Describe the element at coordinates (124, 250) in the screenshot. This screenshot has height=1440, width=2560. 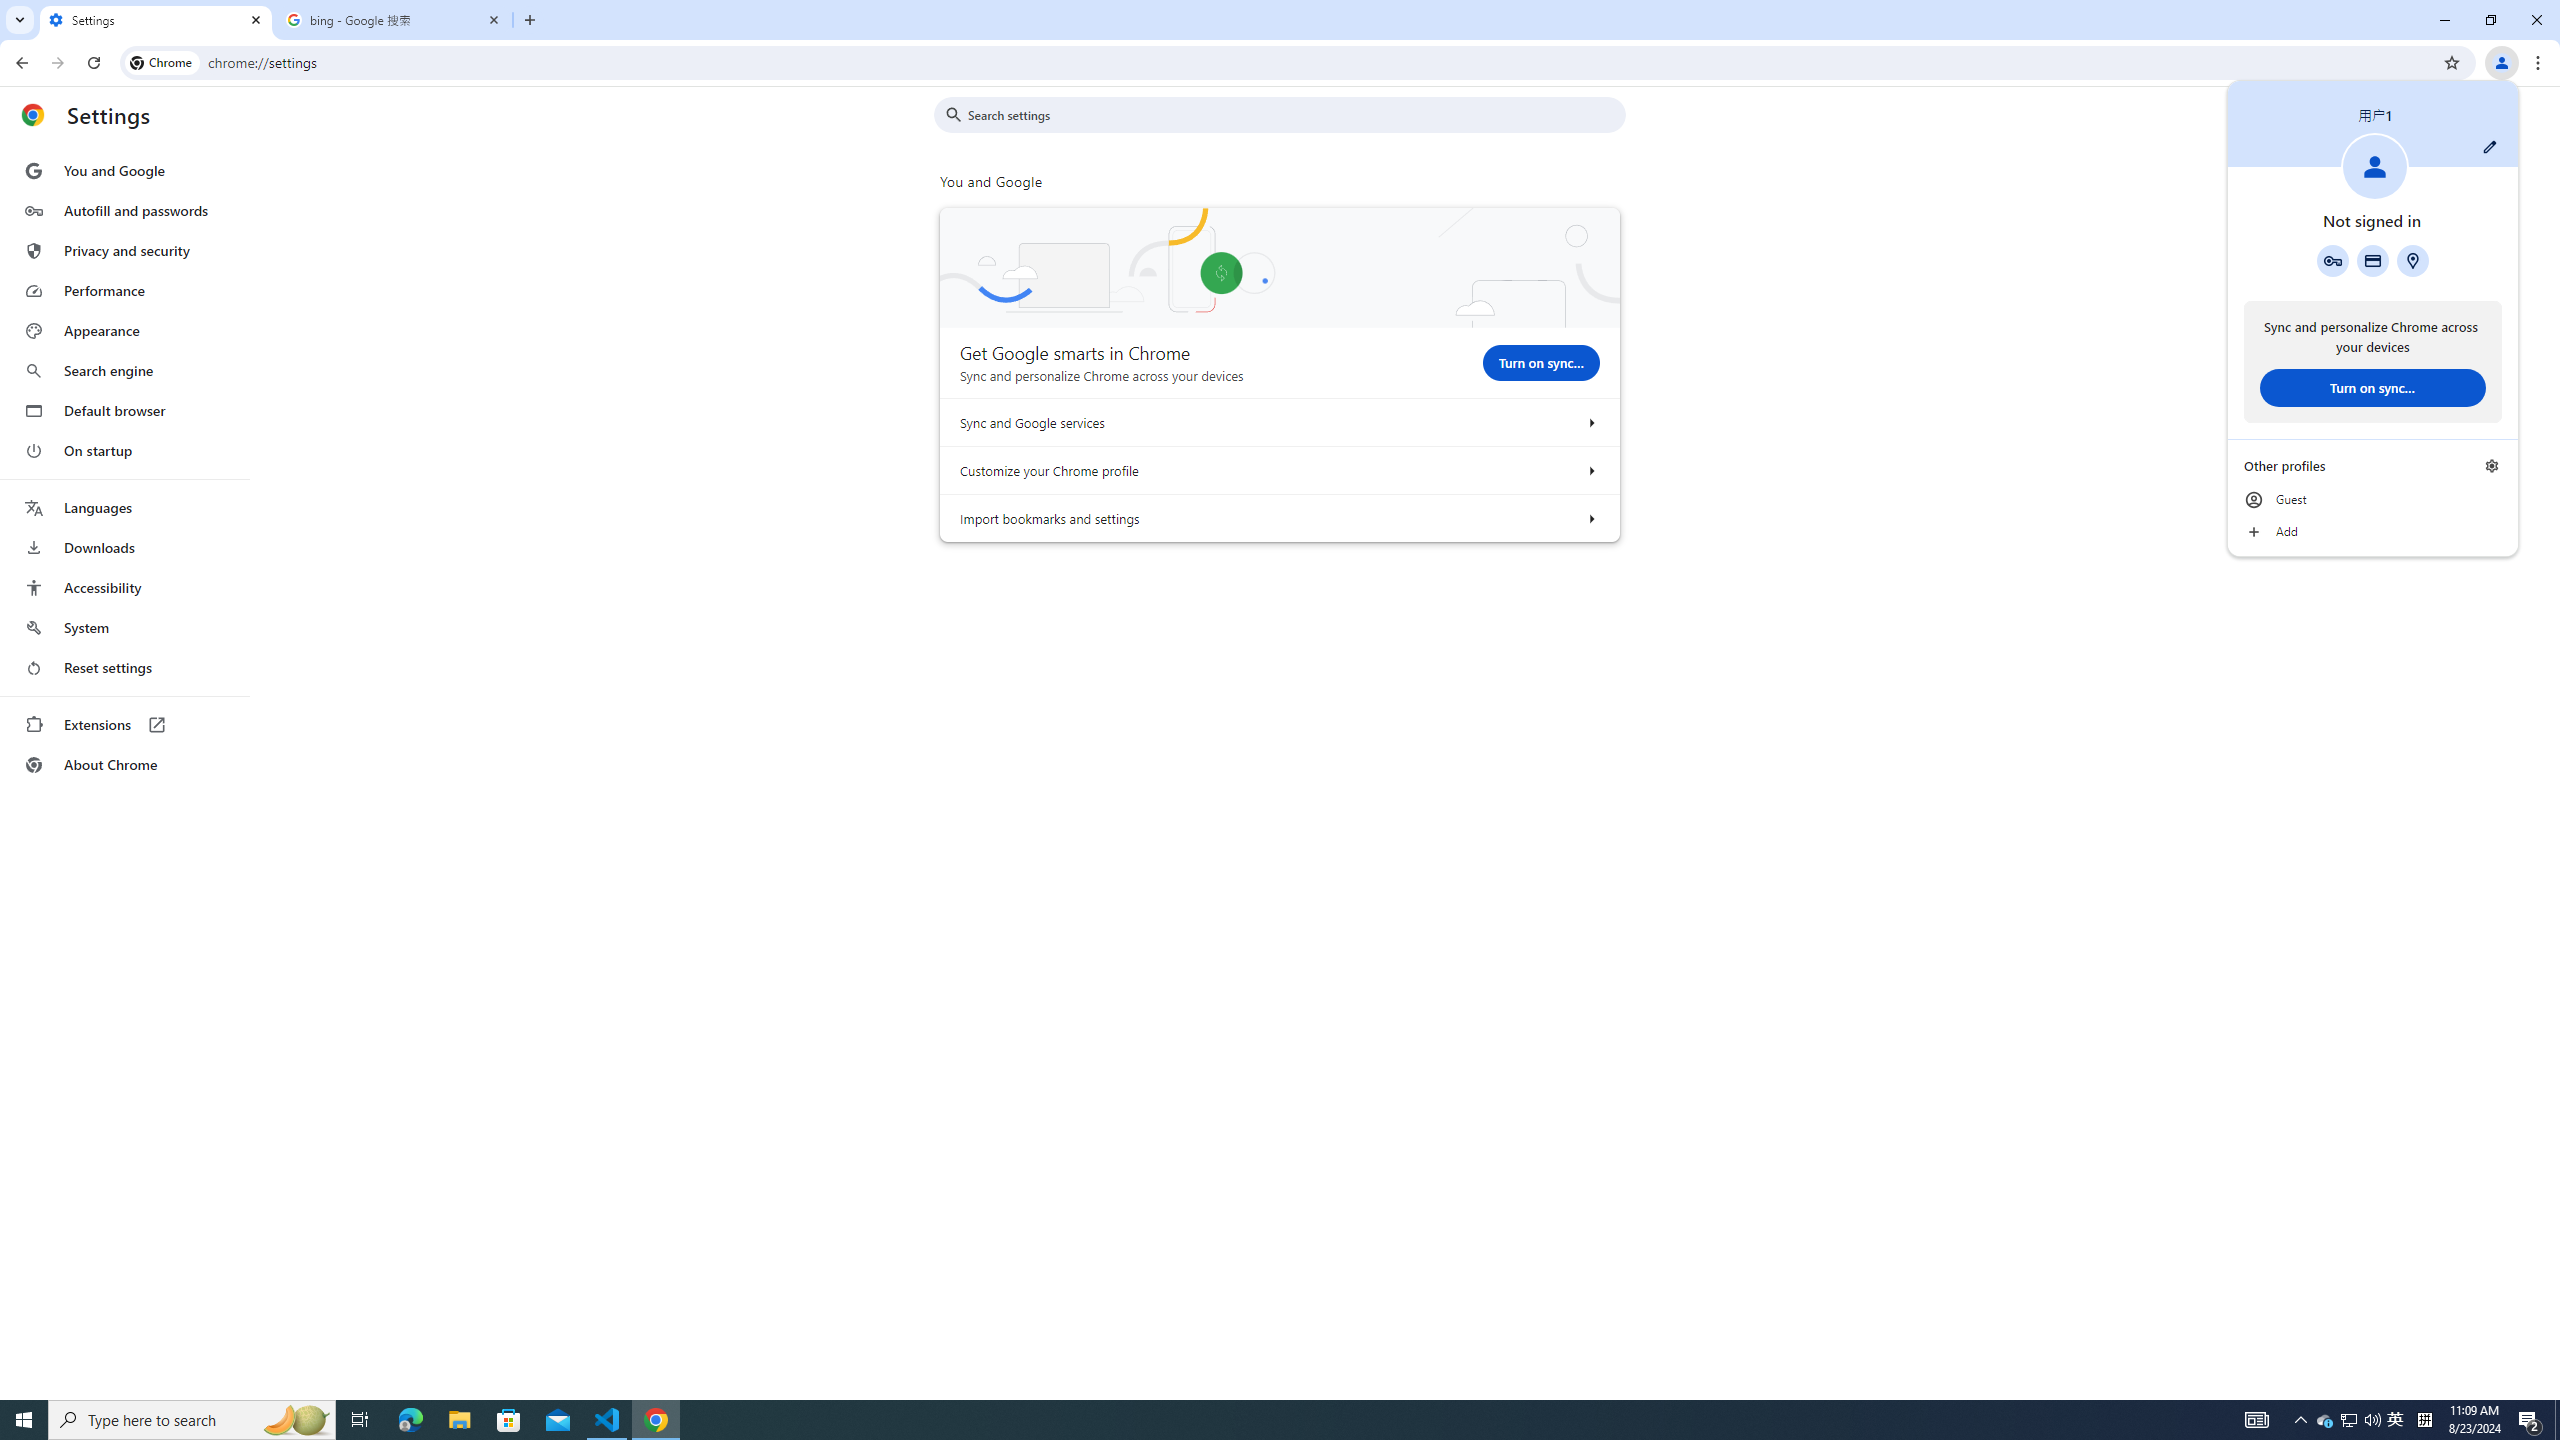
I see `Privacy and security` at that location.